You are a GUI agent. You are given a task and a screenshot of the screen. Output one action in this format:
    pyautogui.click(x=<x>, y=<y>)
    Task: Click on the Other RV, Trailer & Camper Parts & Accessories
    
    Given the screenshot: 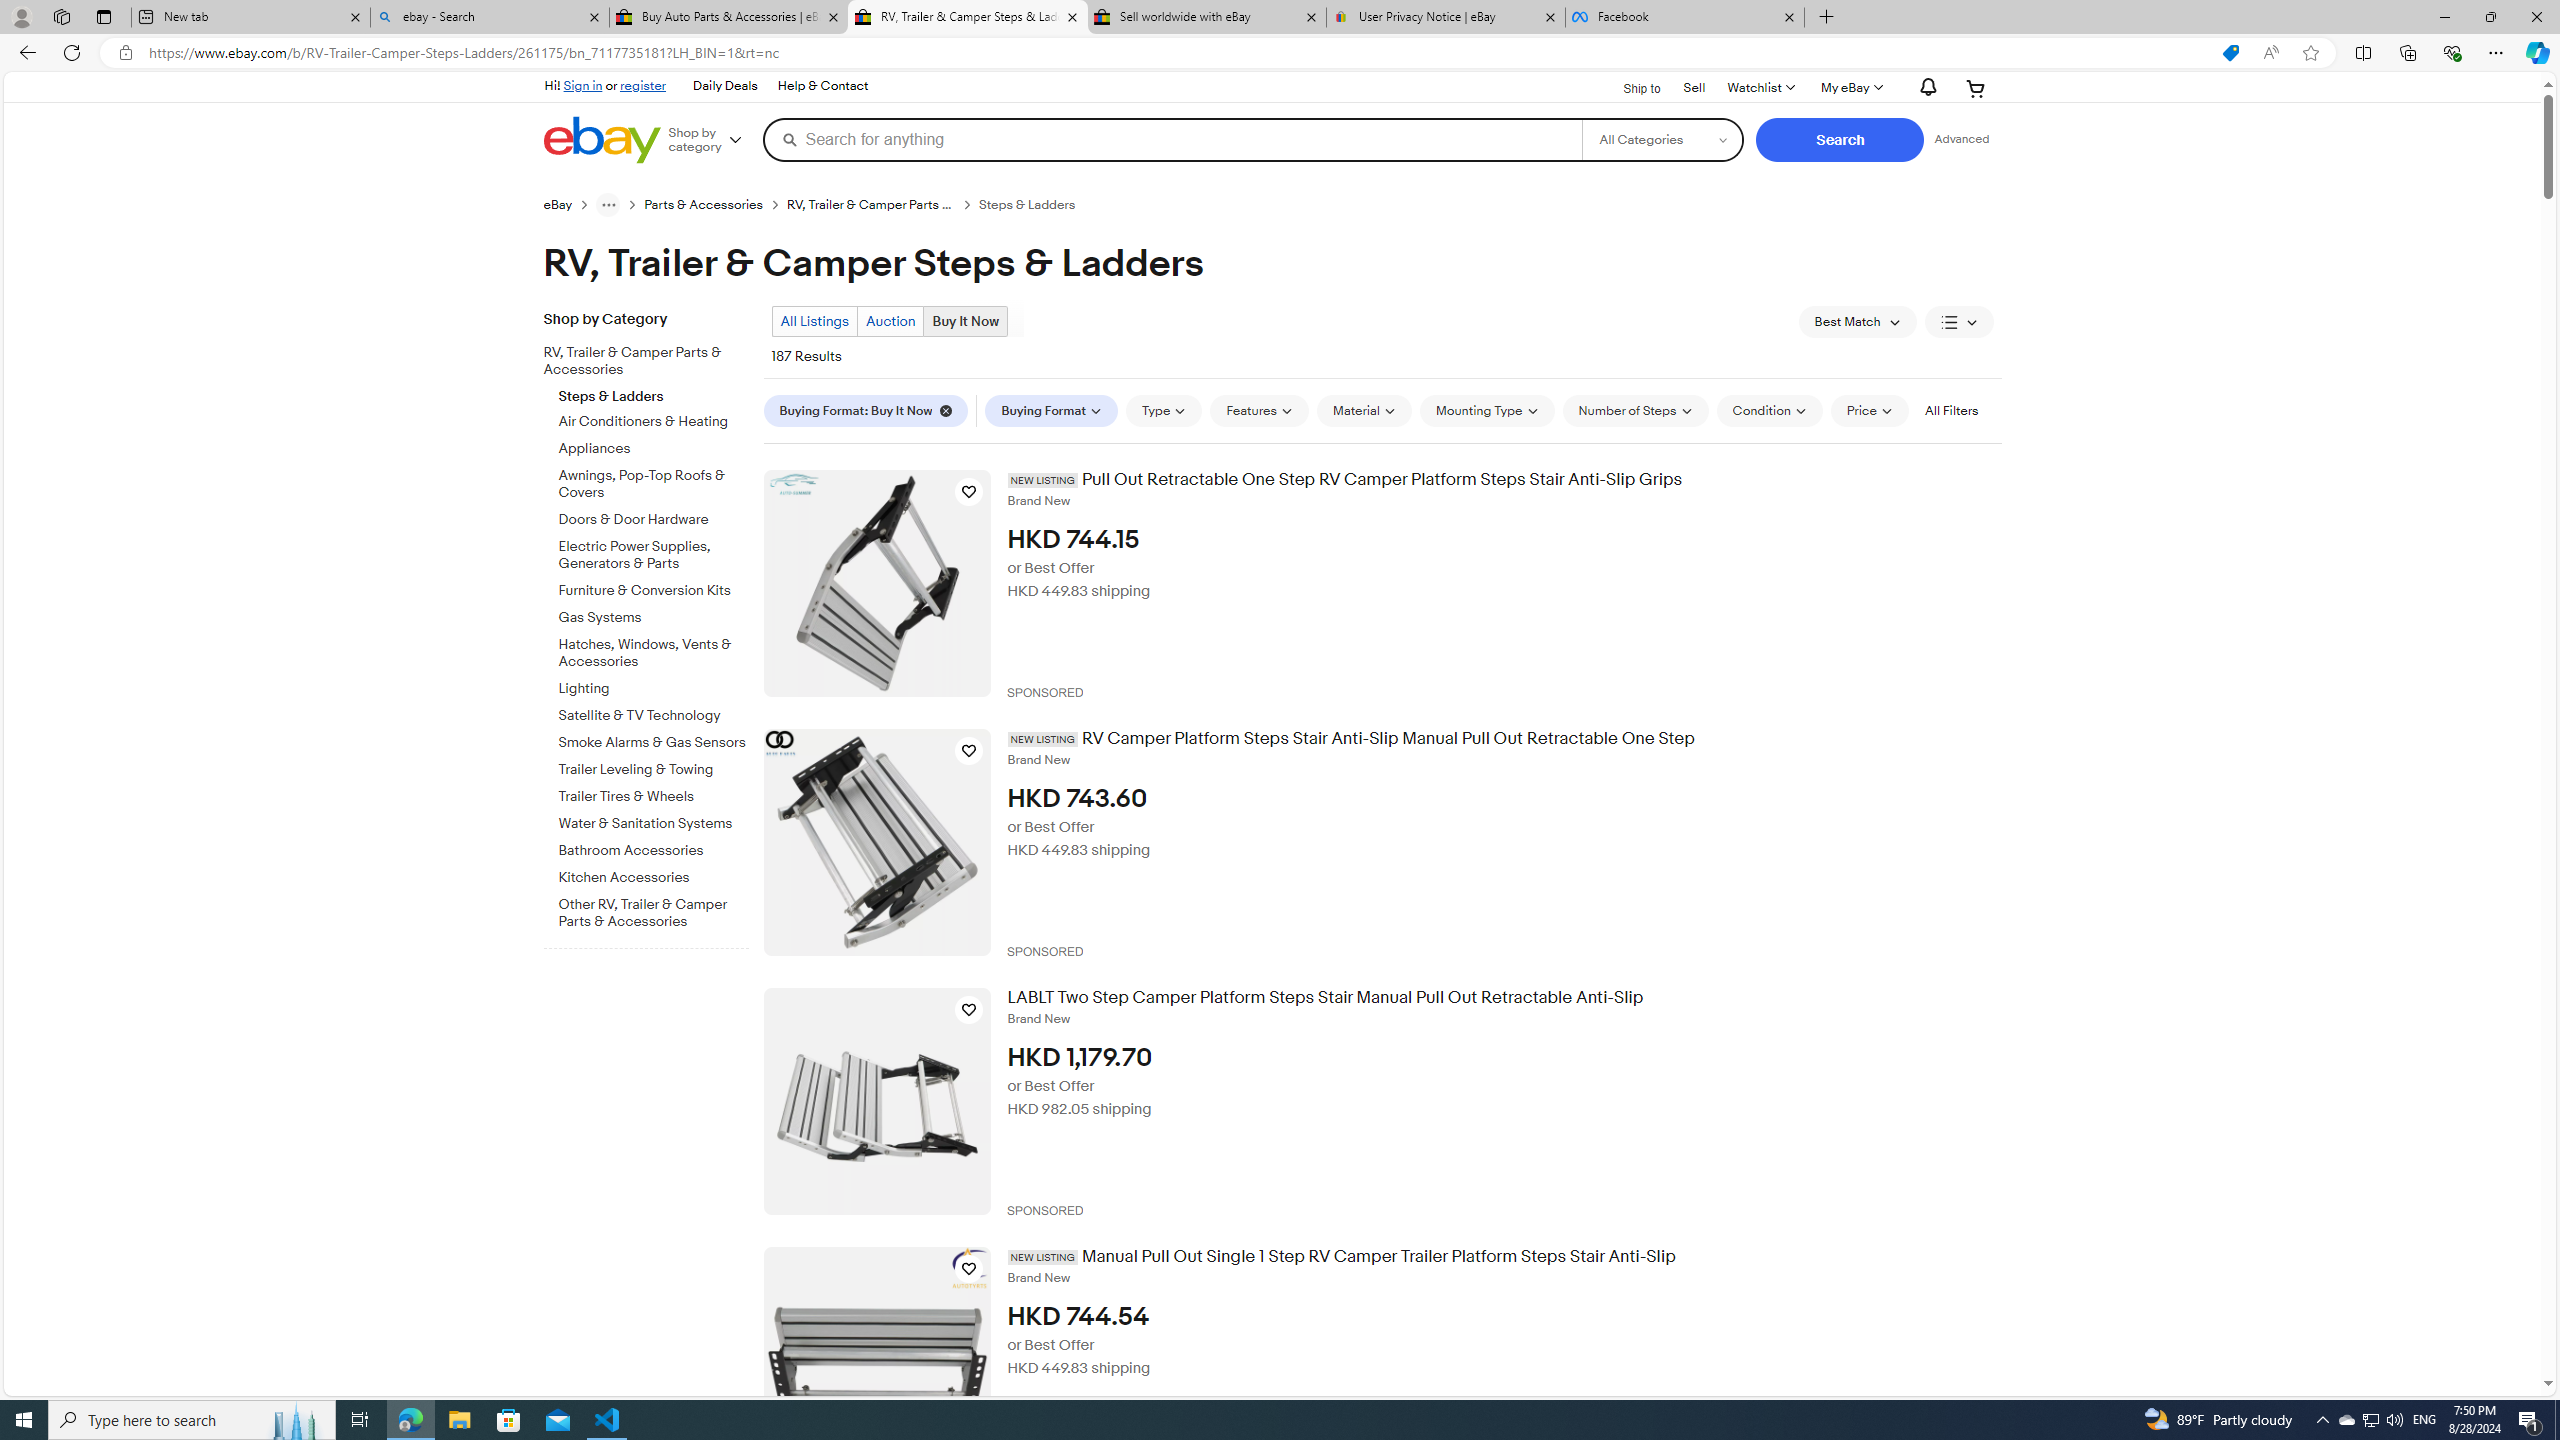 What is the action you would take?
    pyautogui.click(x=654, y=910)
    